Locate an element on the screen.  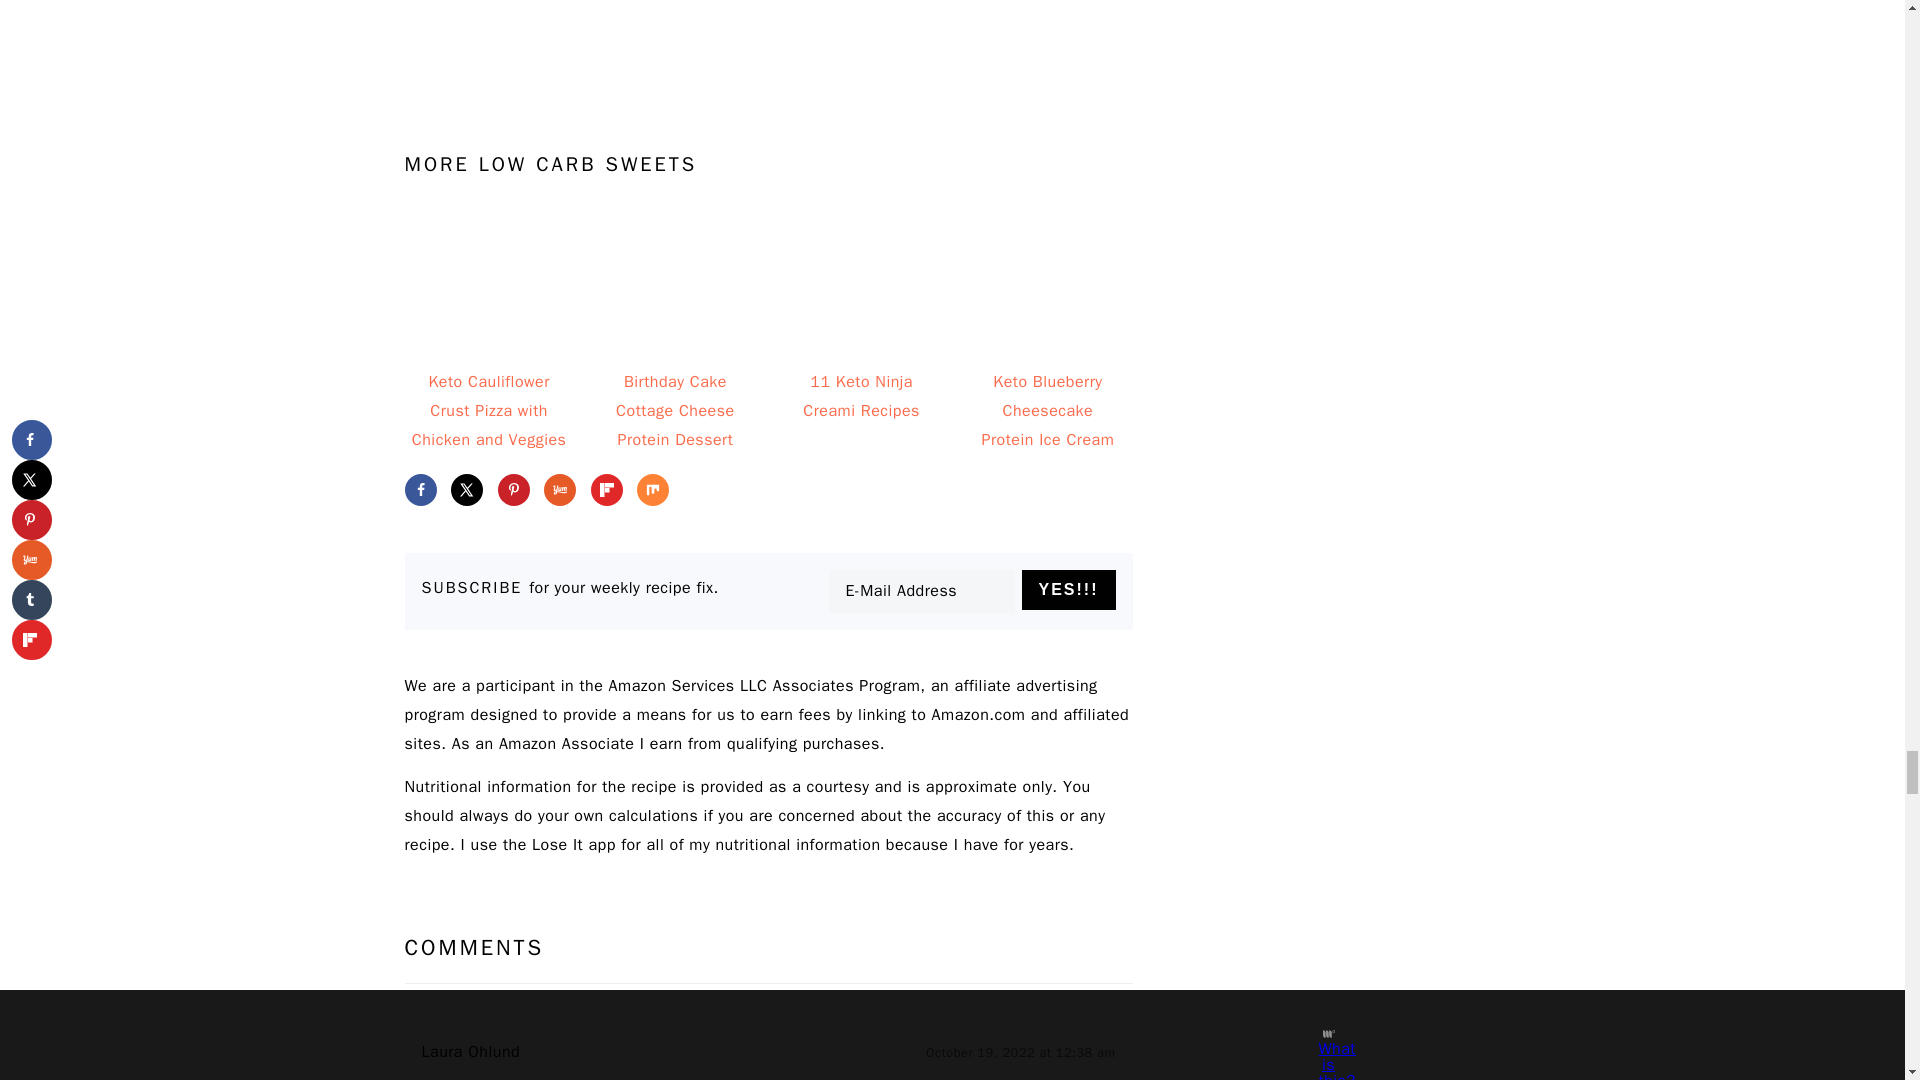
Share on Facebook is located at coordinates (419, 490).